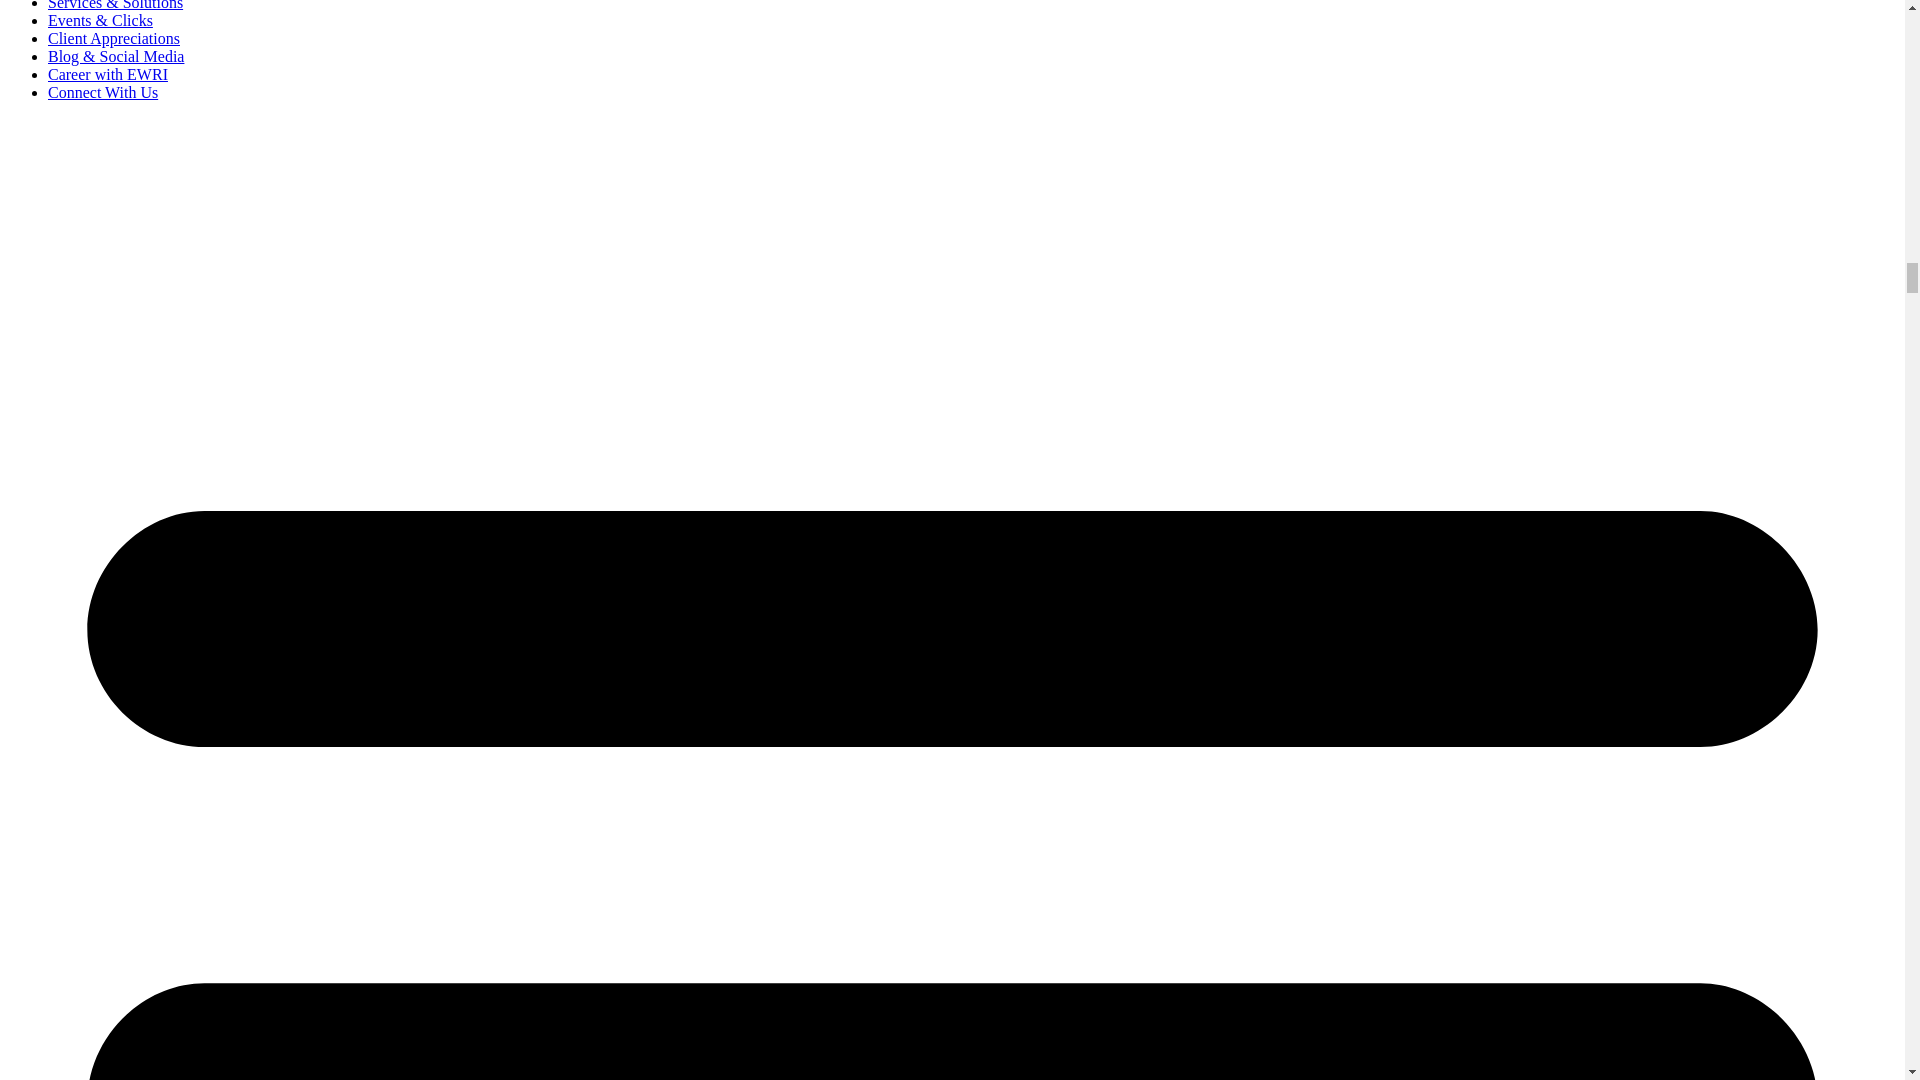 The image size is (1920, 1080). What do you see at coordinates (102, 92) in the screenshot?
I see `Connect With Us` at bounding box center [102, 92].